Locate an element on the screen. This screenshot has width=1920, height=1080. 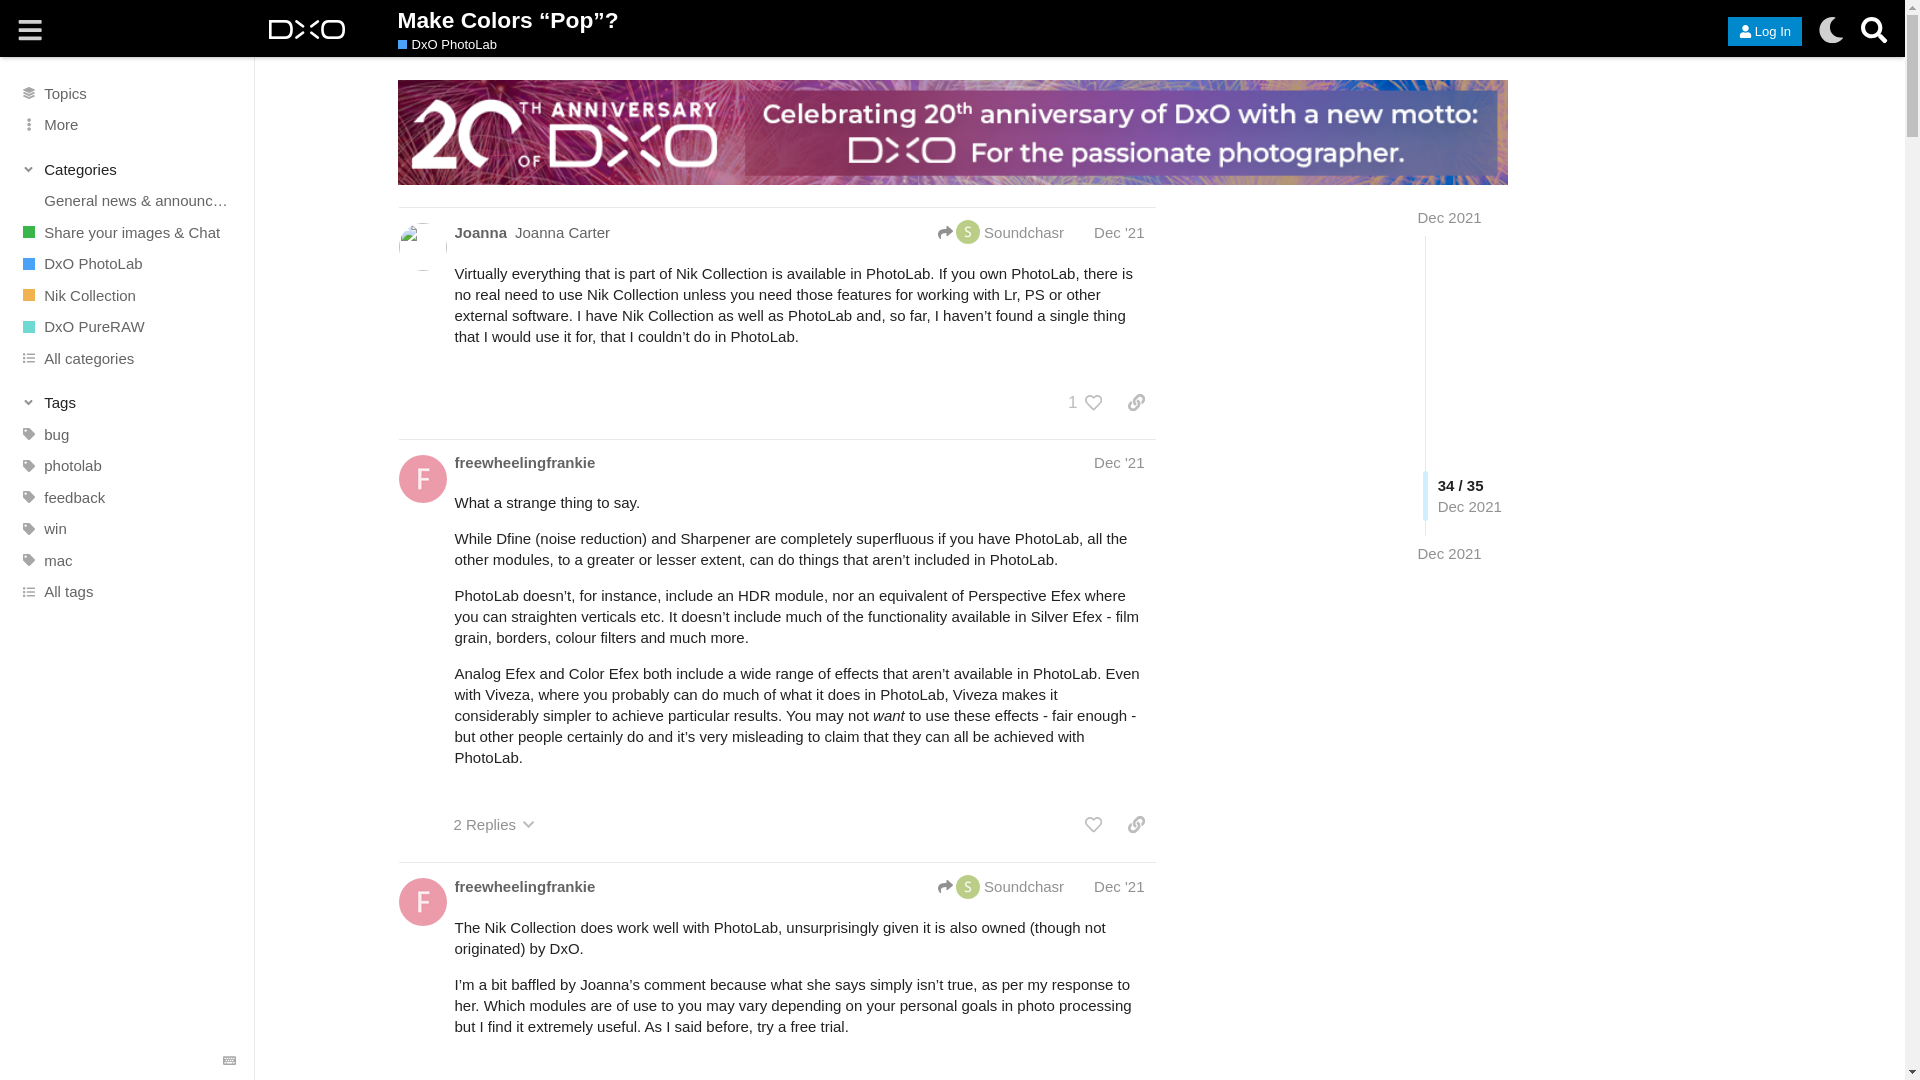
Categories is located at coordinates (128, 168).